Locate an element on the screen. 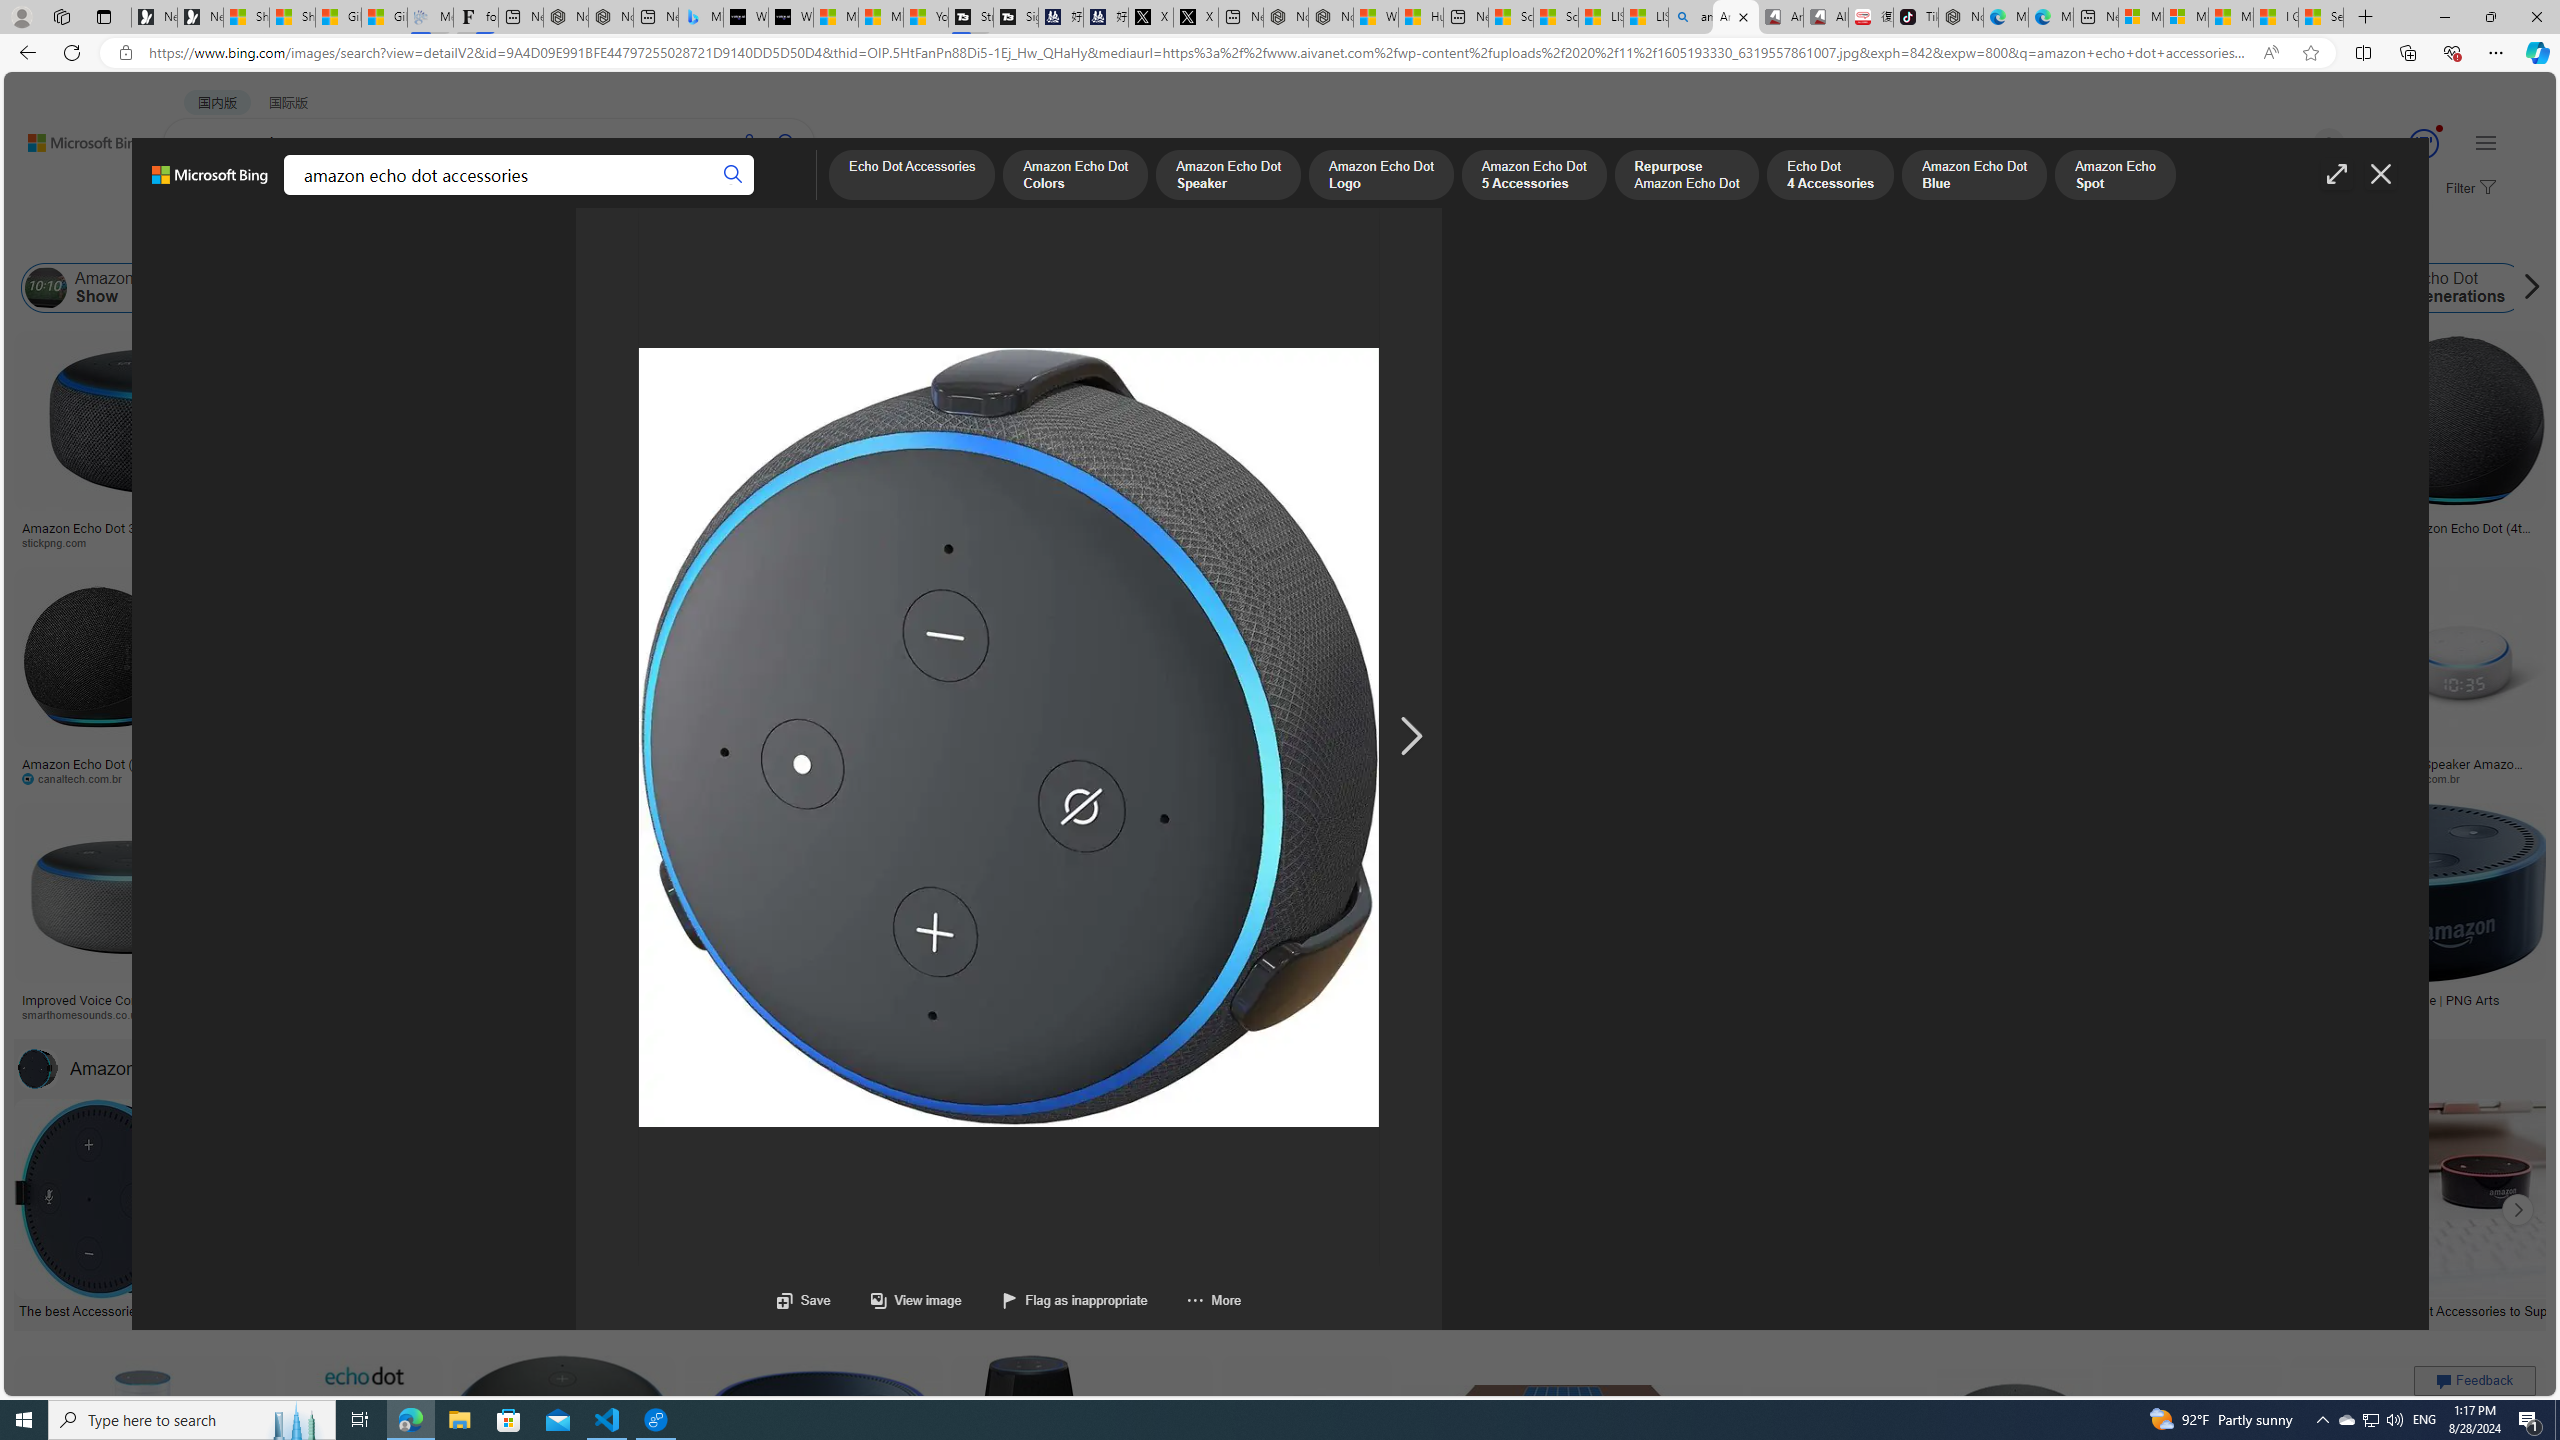 This screenshot has height=1440, width=2560. Class: medal-svg-animation is located at coordinates (2424, 144).